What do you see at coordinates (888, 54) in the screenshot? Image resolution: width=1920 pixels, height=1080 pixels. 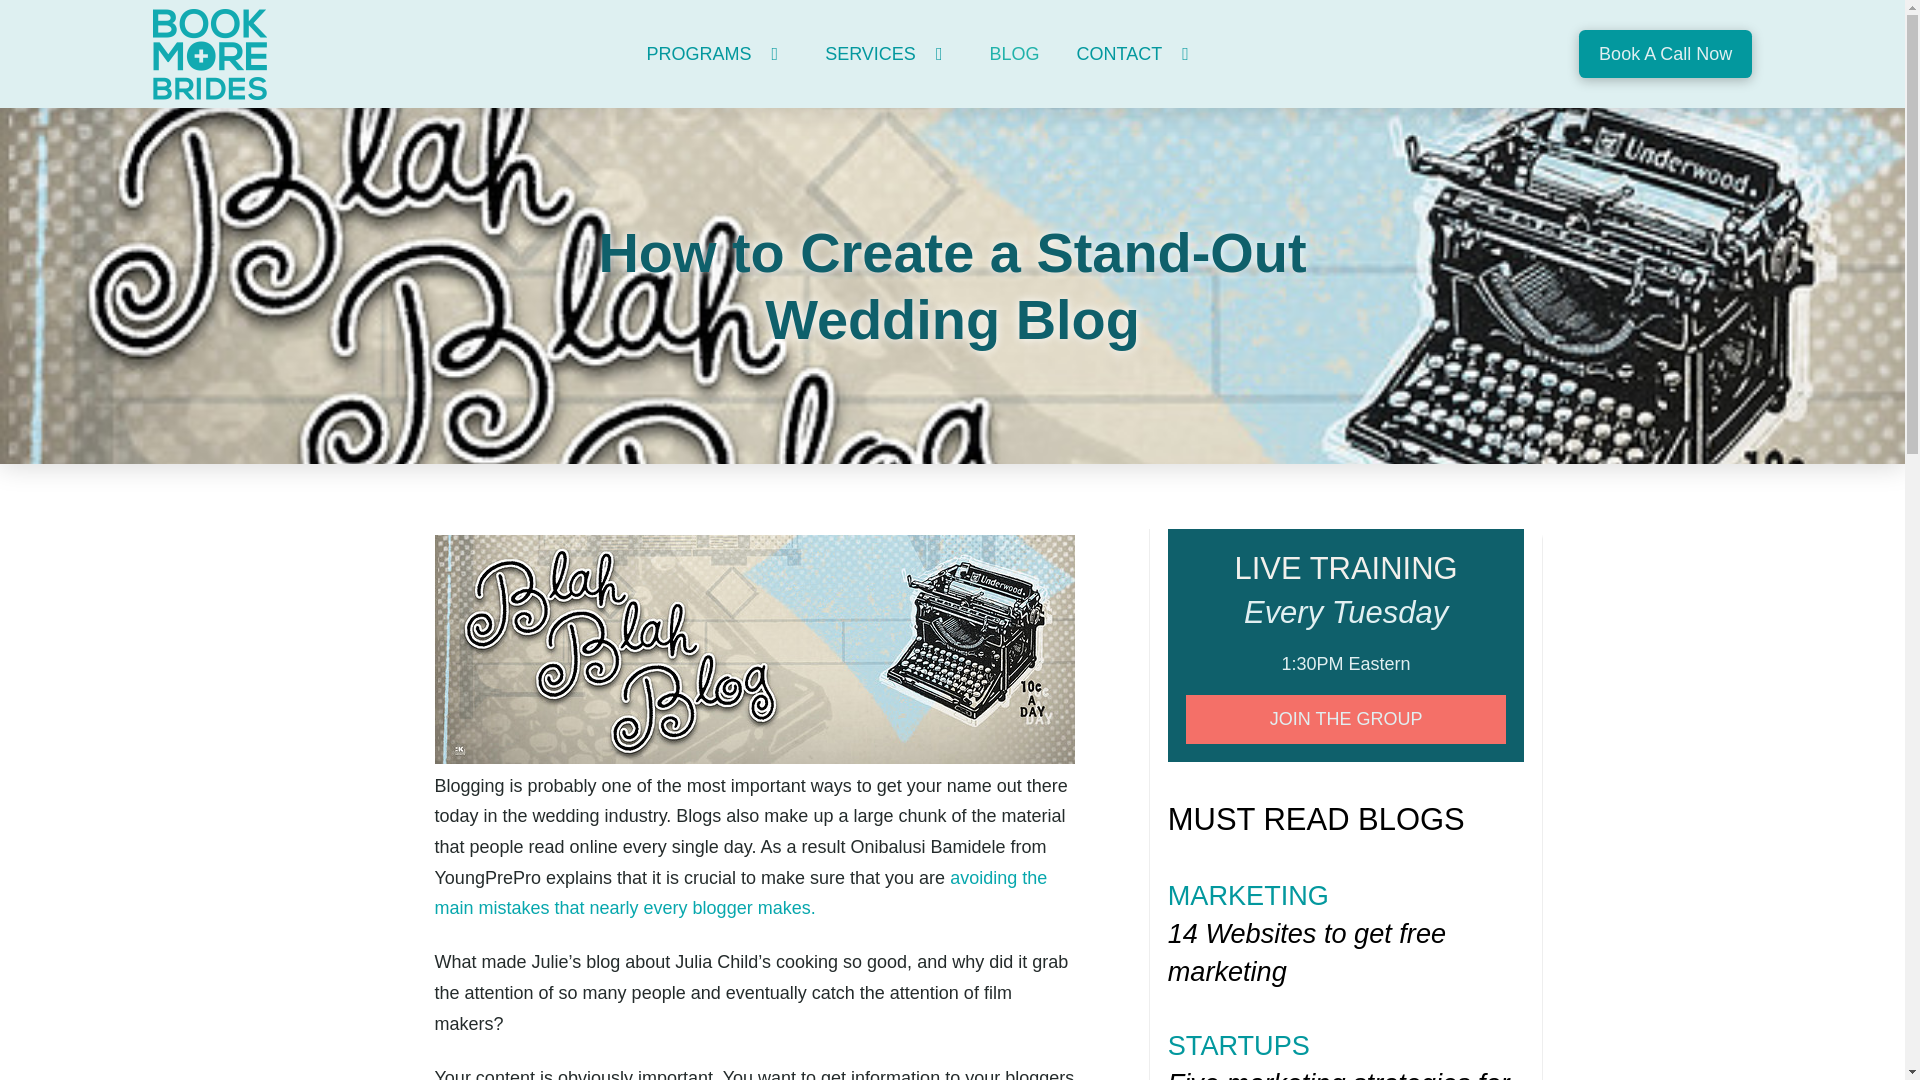 I see `SERVICES` at bounding box center [888, 54].